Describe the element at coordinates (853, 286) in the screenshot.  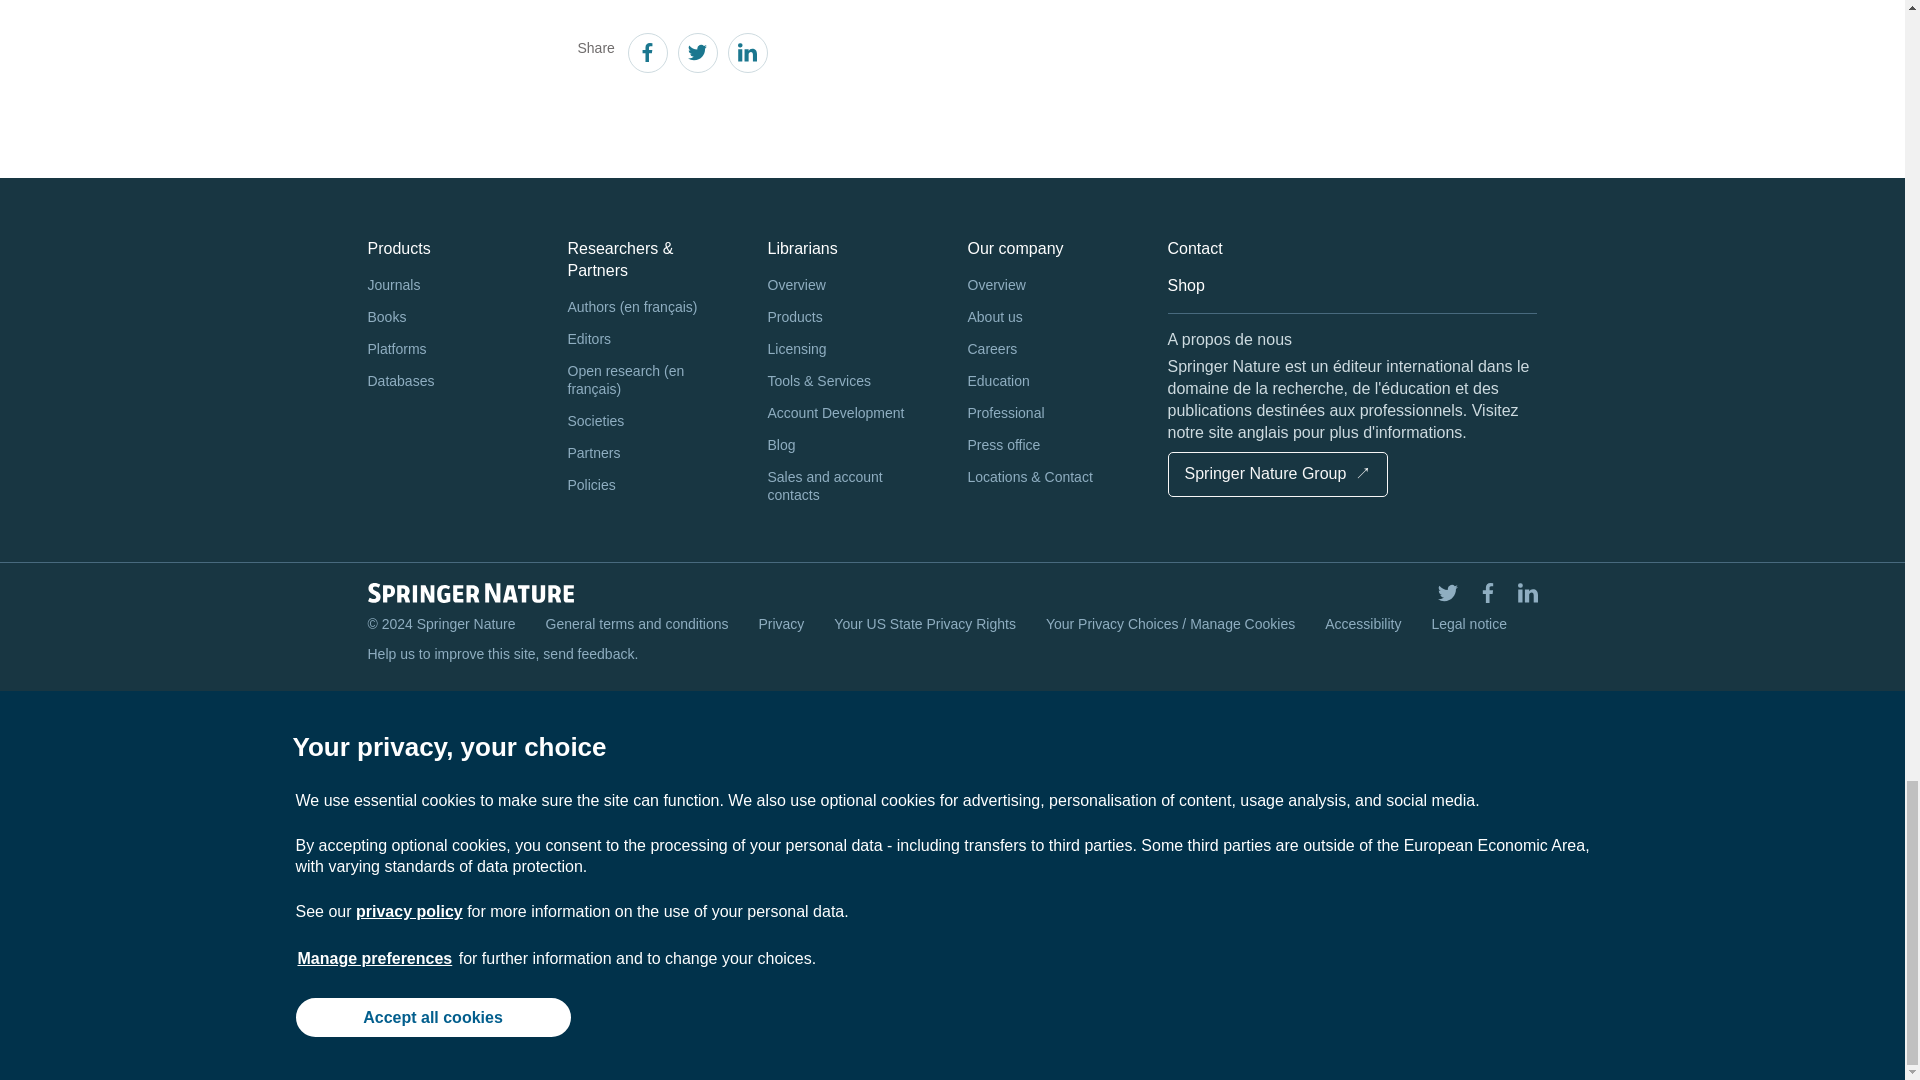
I see `Overview` at that location.